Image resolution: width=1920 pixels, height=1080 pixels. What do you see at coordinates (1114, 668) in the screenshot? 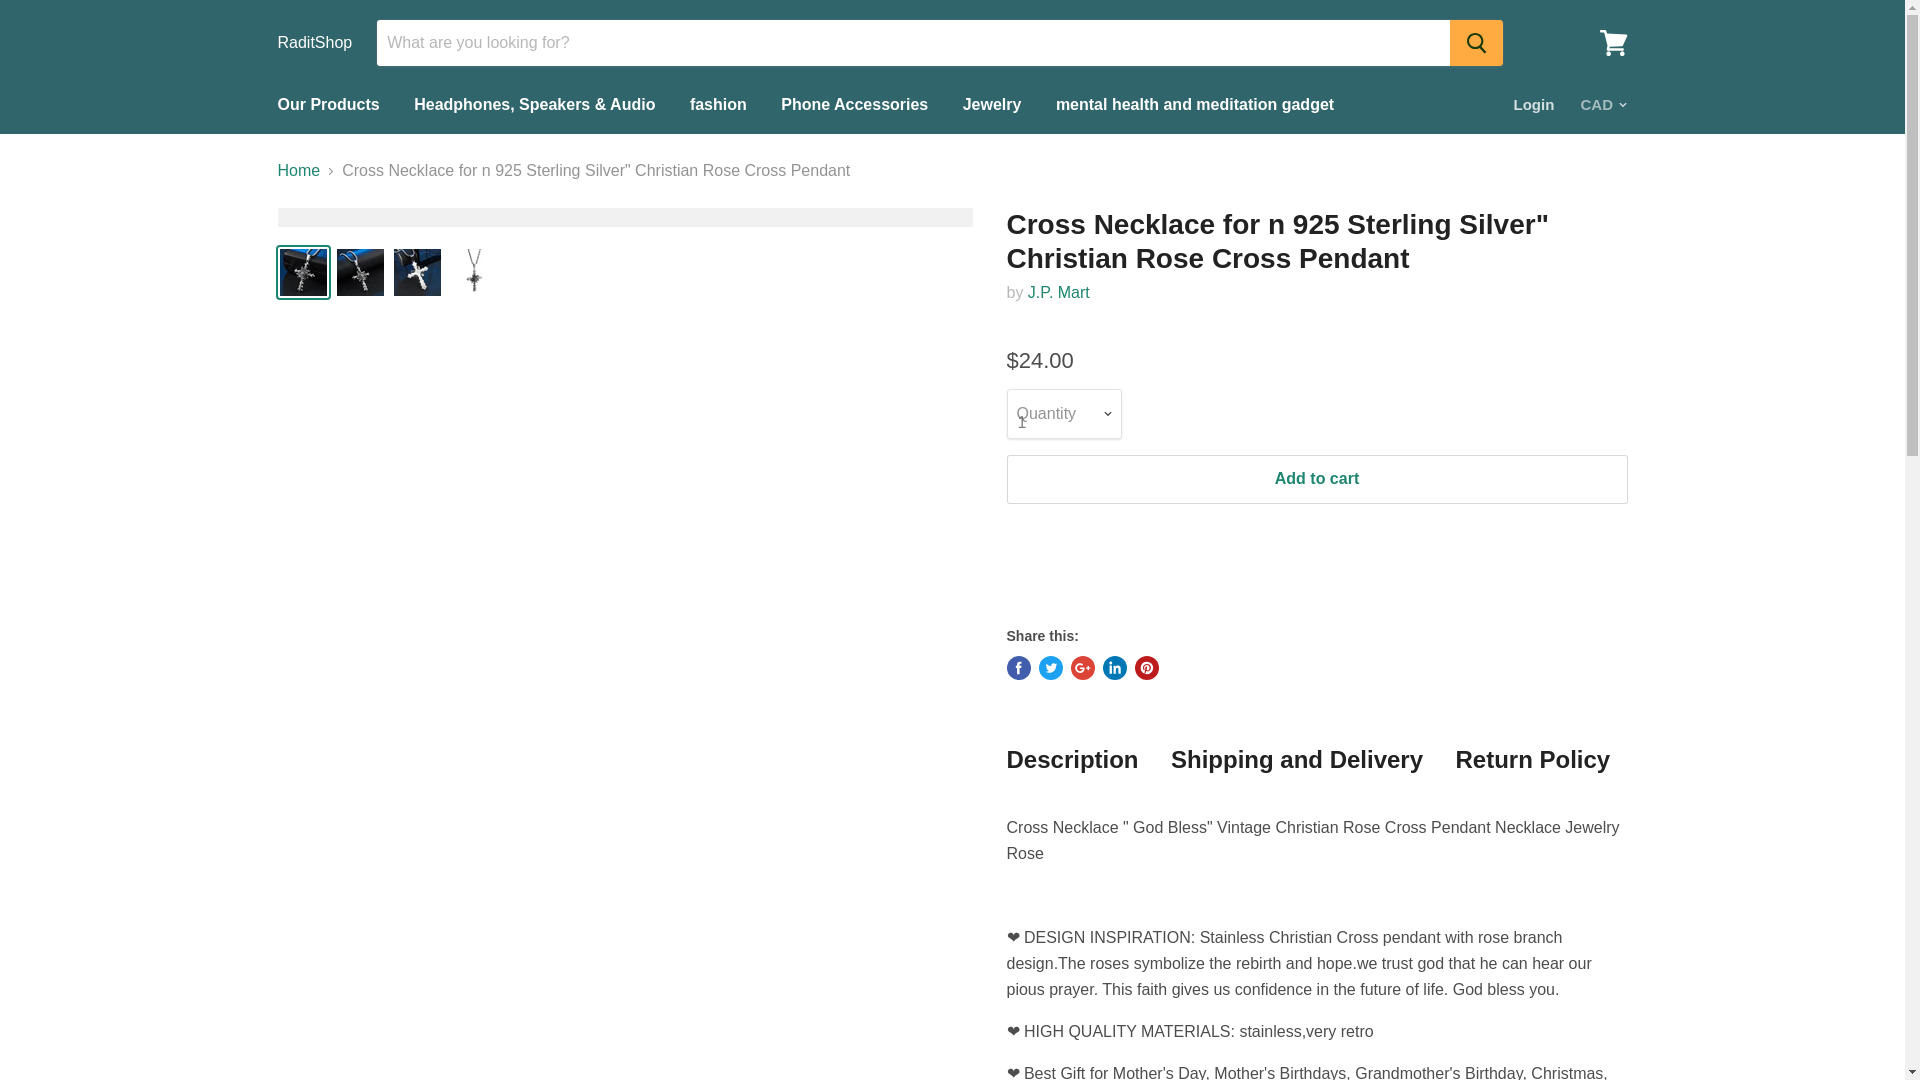
I see `Share on LinkedIn` at bounding box center [1114, 668].